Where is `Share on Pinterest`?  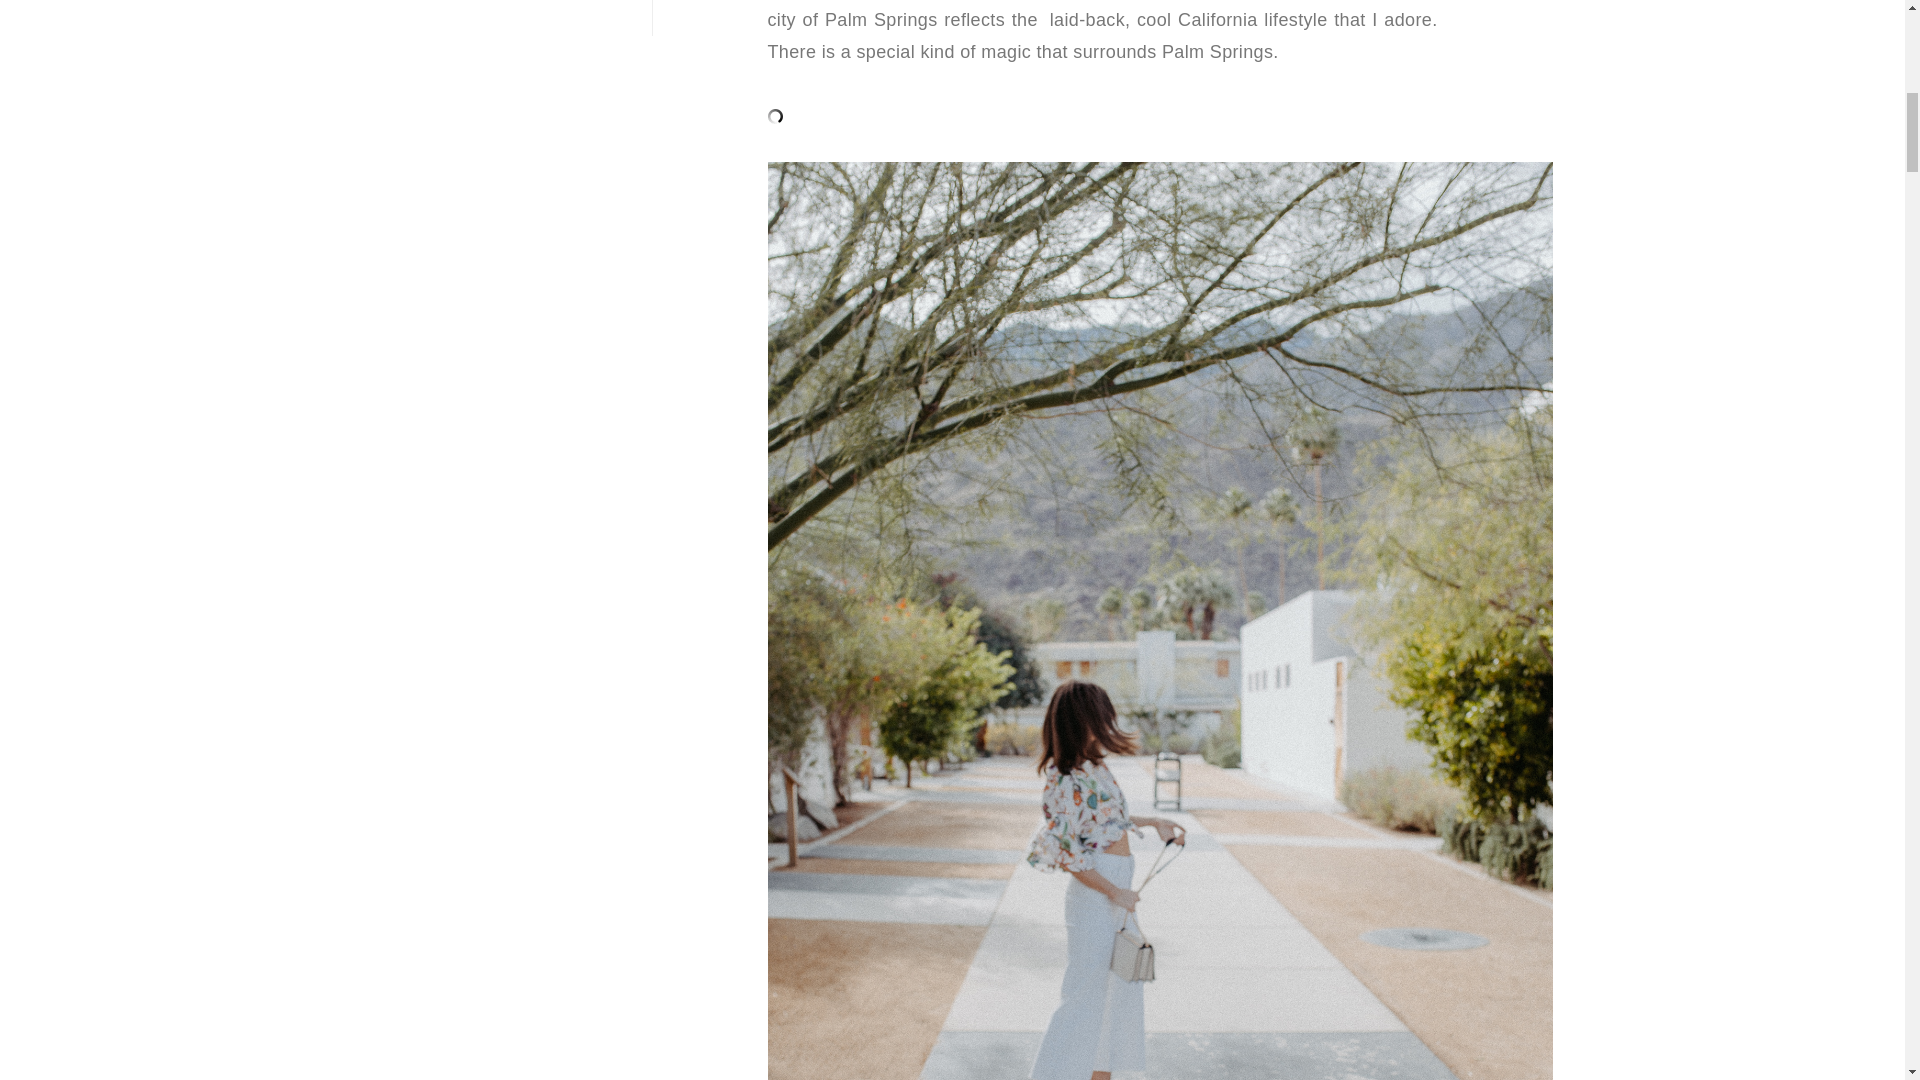 Share on Pinterest is located at coordinates (250, 43).